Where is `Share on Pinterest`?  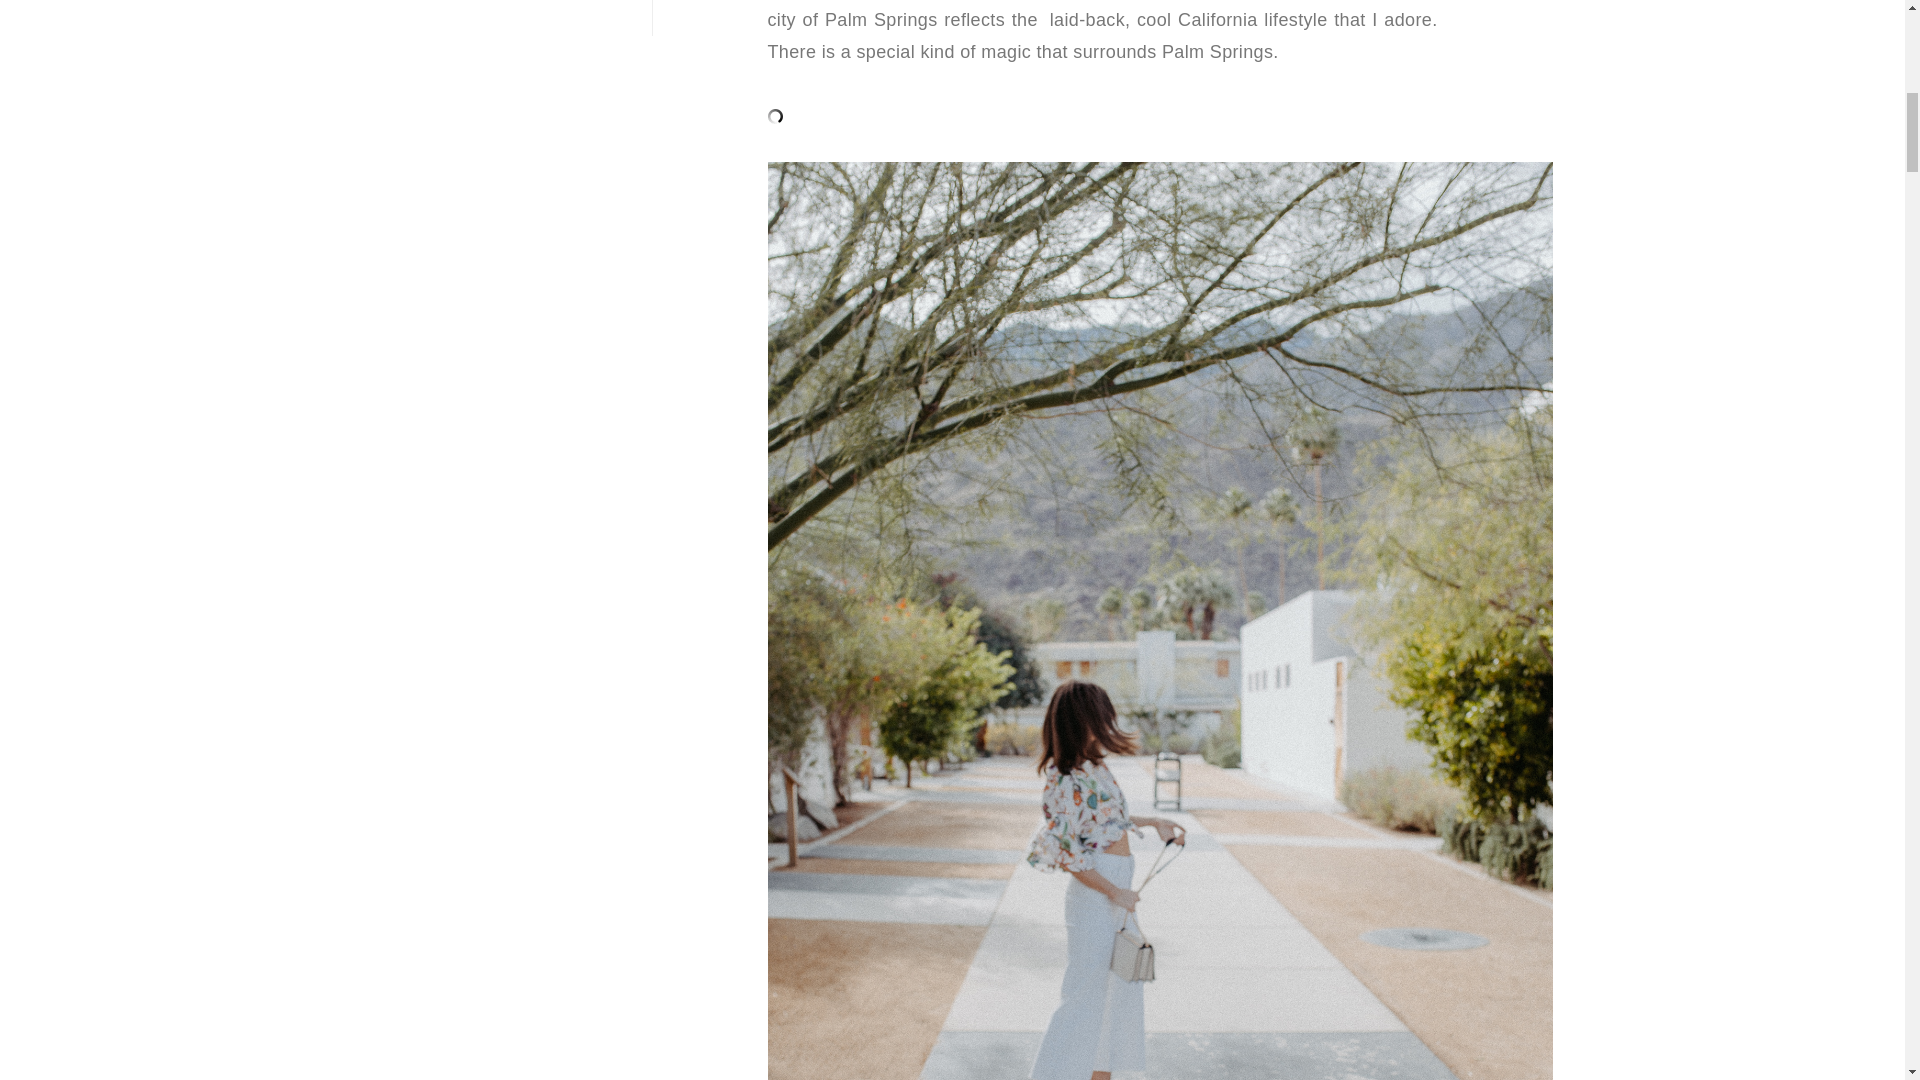 Share on Pinterest is located at coordinates (250, 43).